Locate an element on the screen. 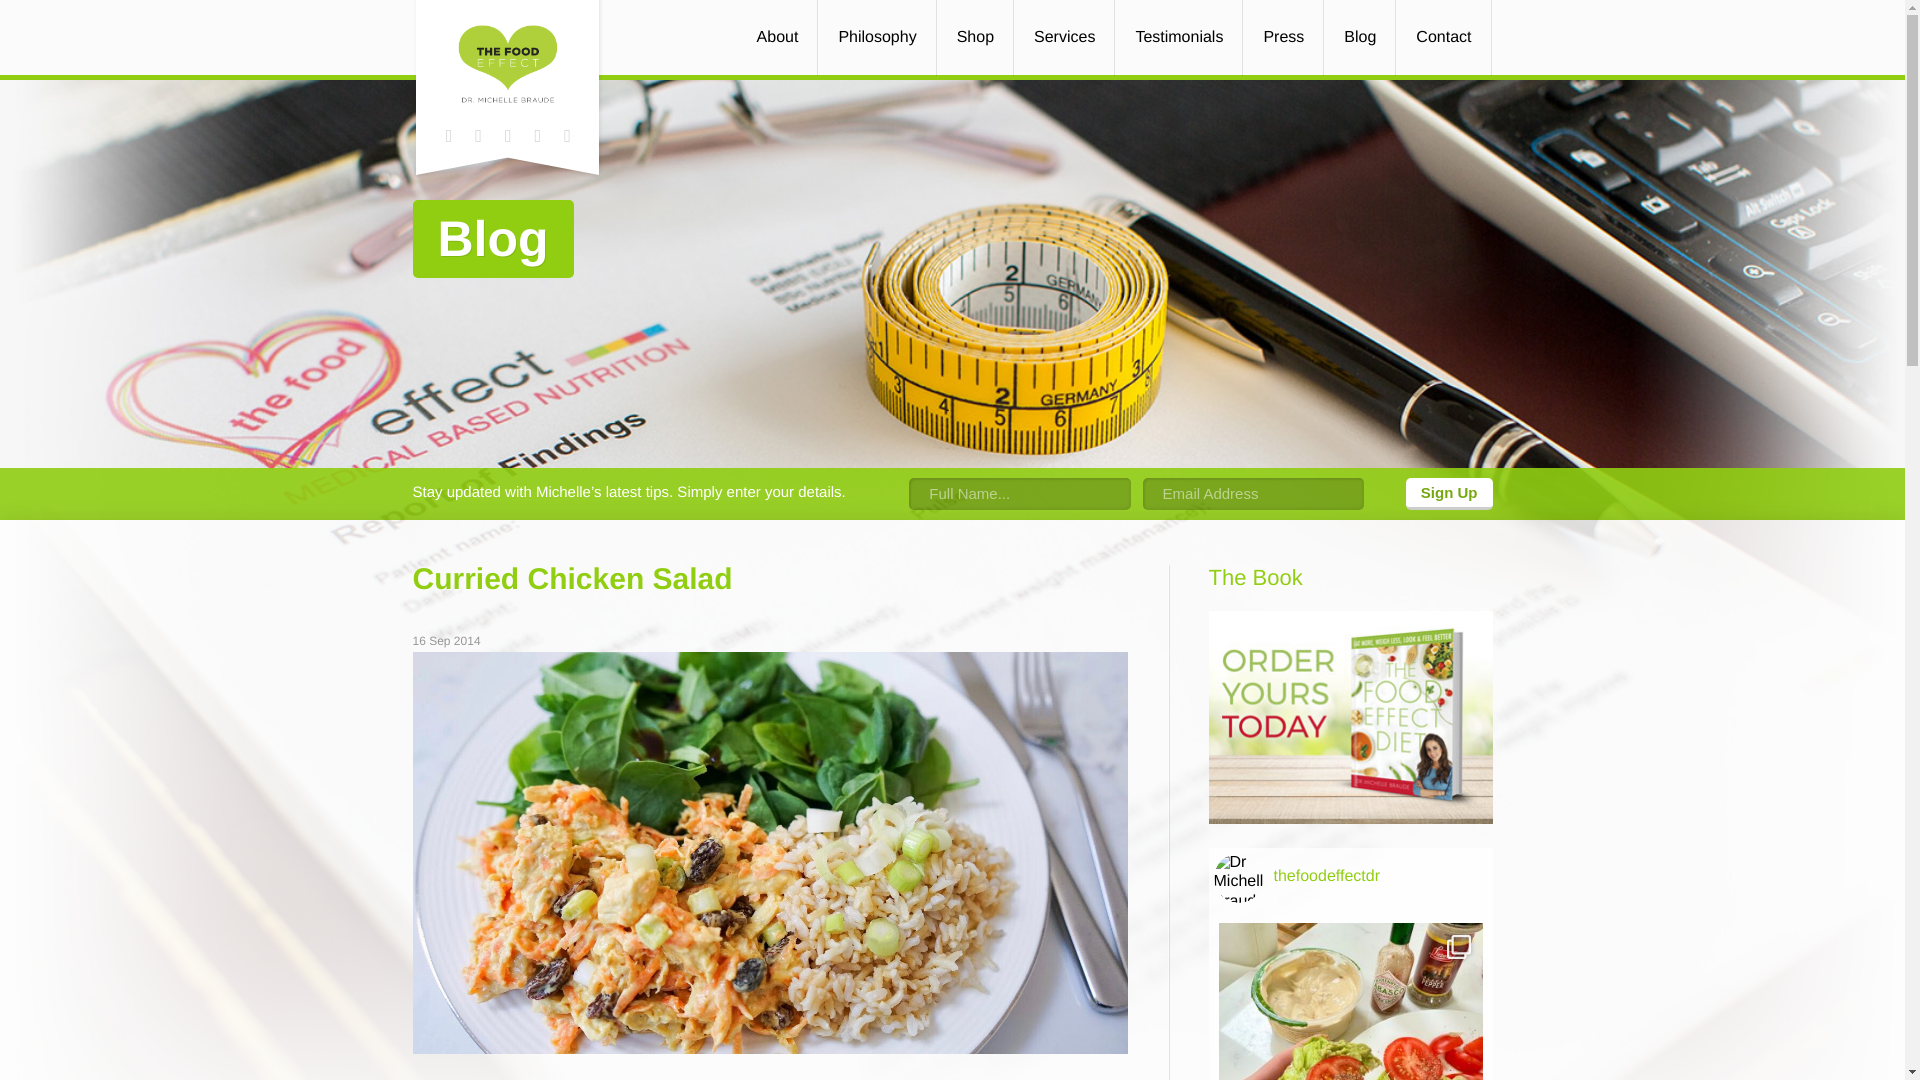 This screenshot has height=1080, width=1920. Press is located at coordinates (1284, 38).